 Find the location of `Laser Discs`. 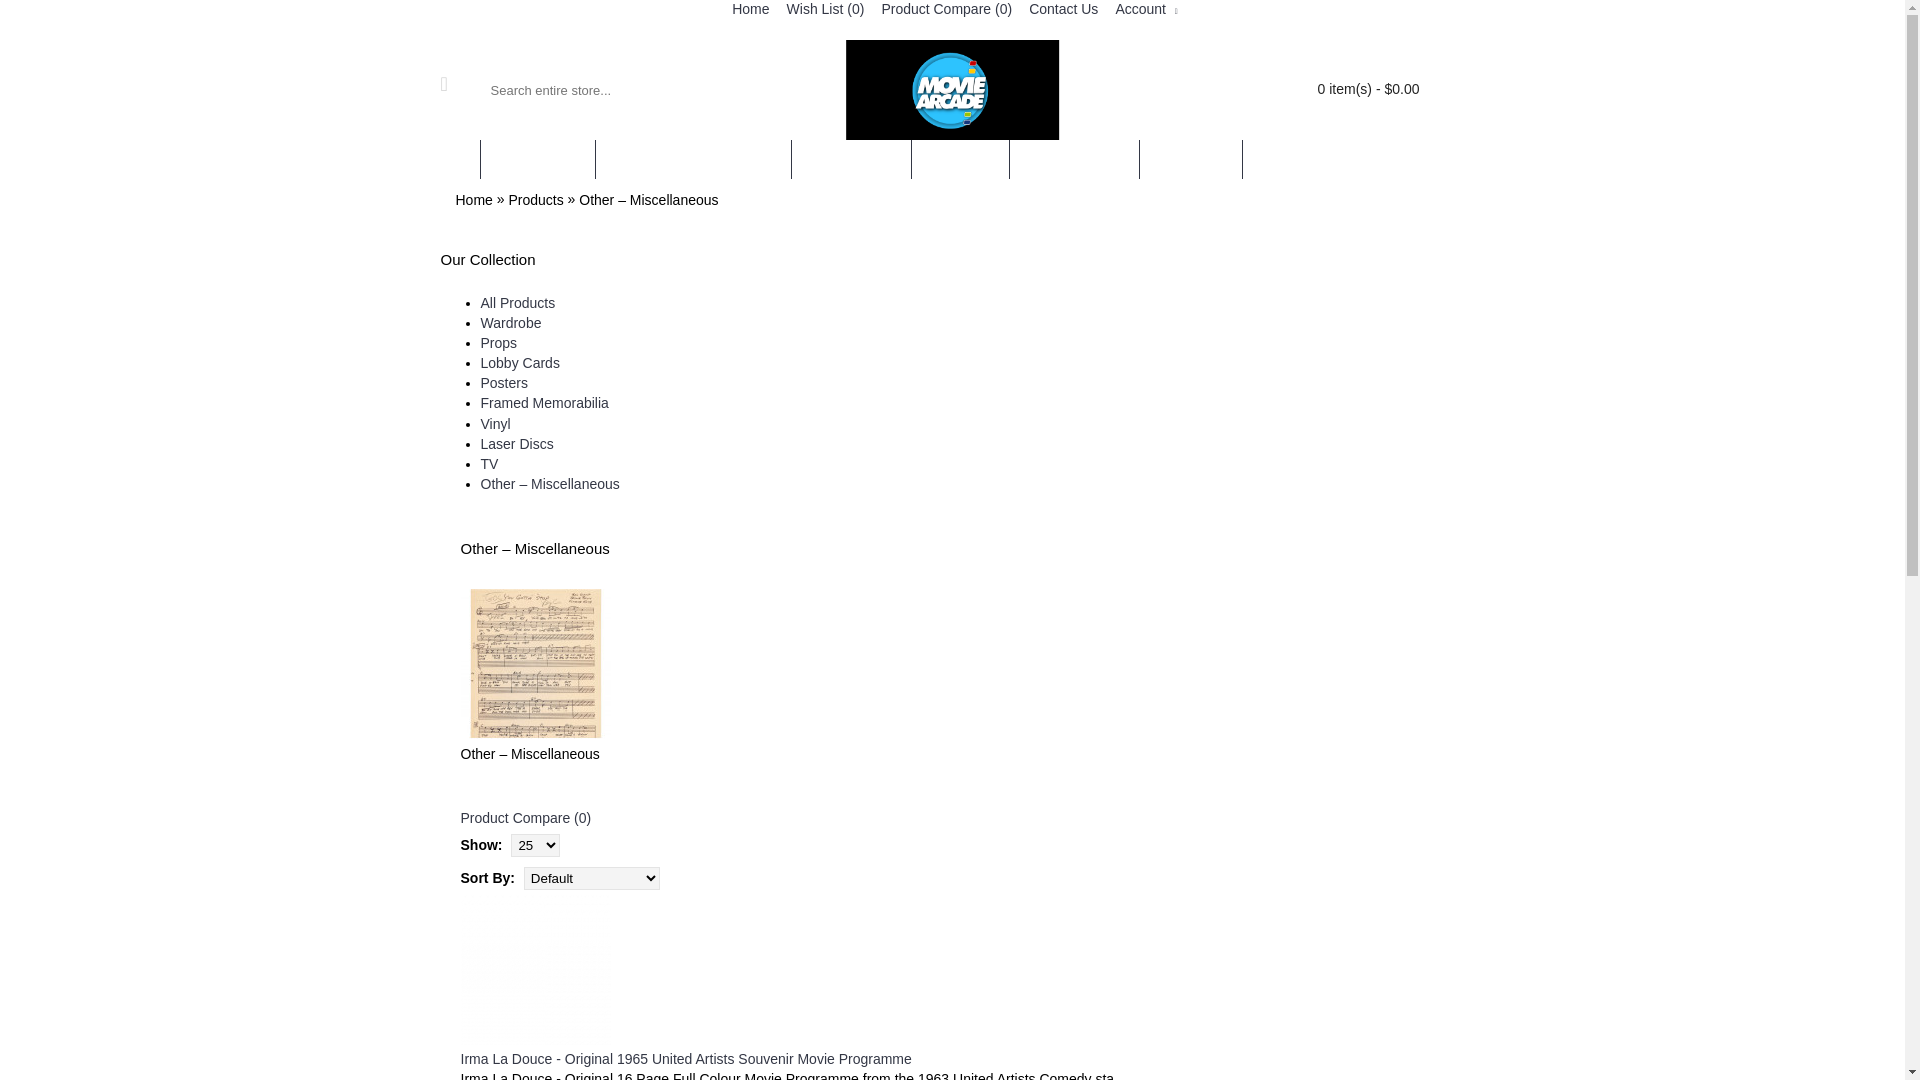

Laser Discs is located at coordinates (516, 444).